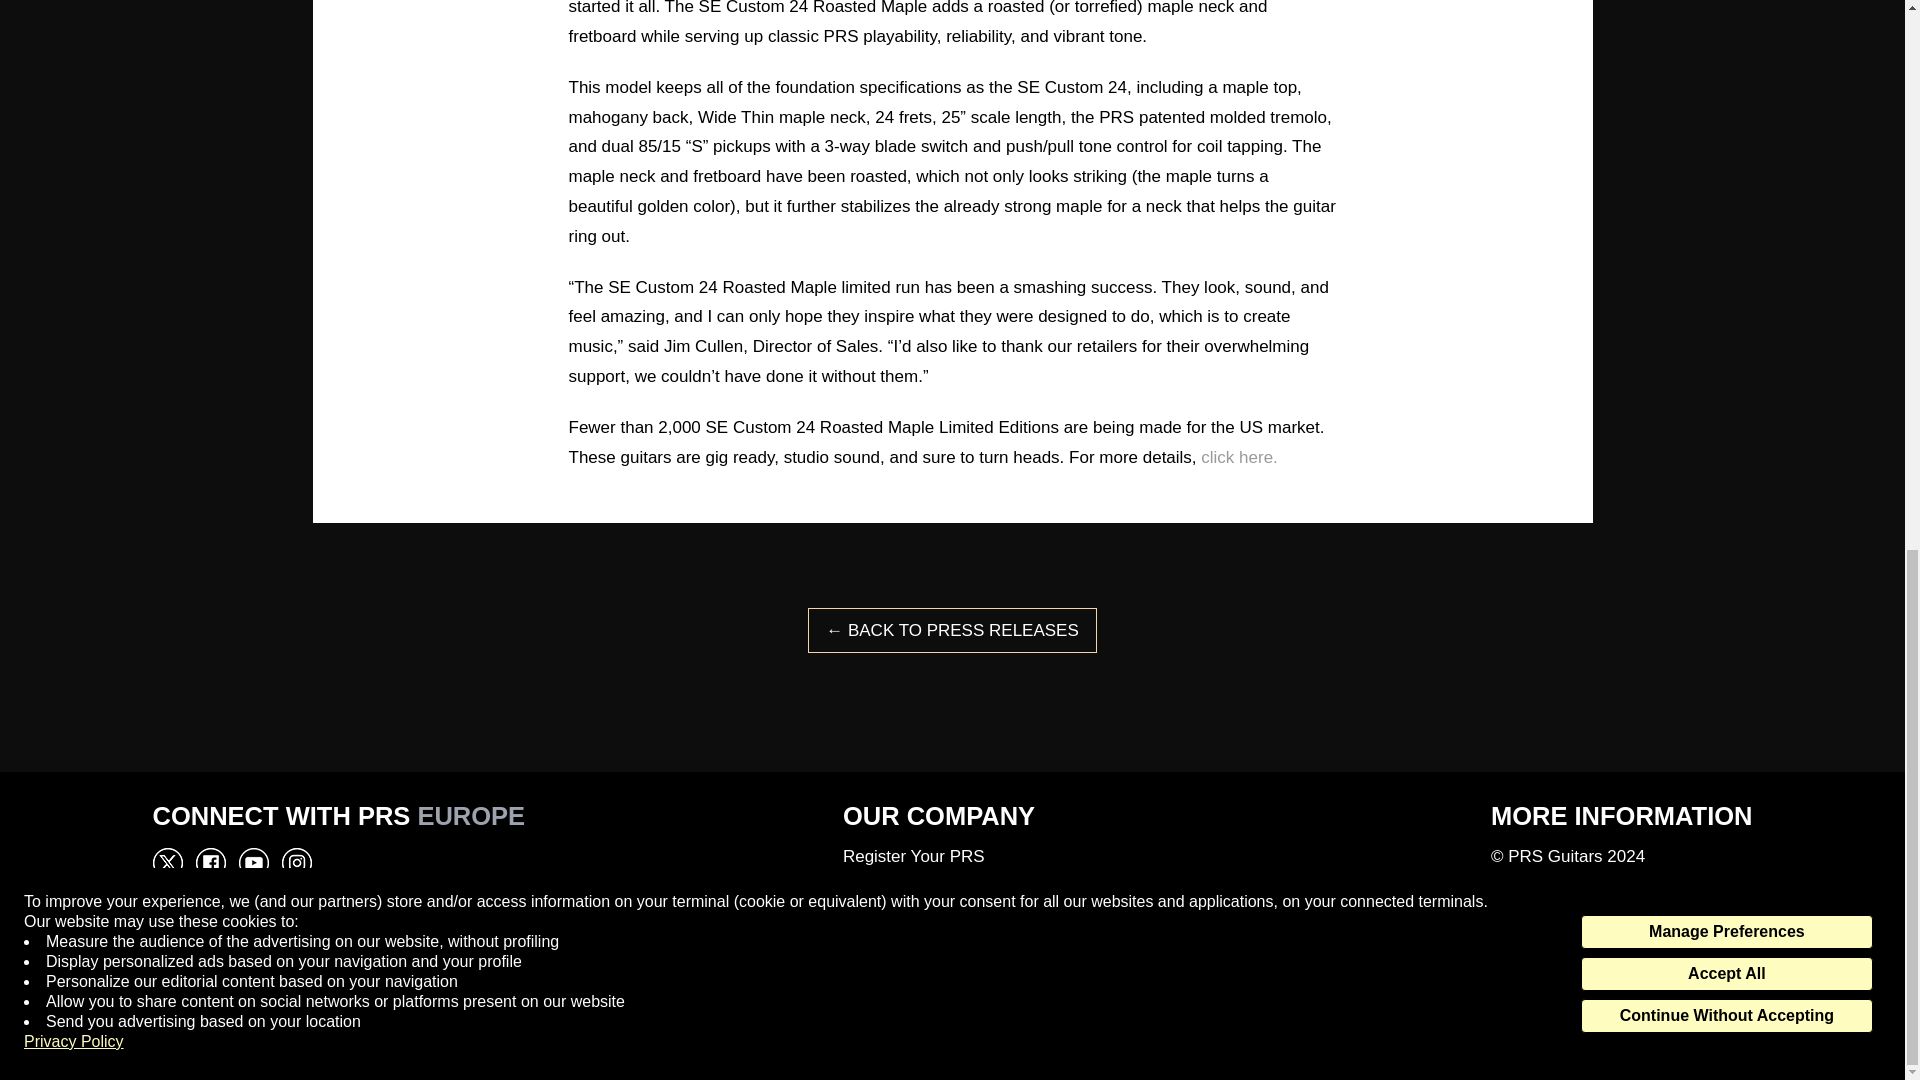  I want to click on Facebook, so click(210, 975).